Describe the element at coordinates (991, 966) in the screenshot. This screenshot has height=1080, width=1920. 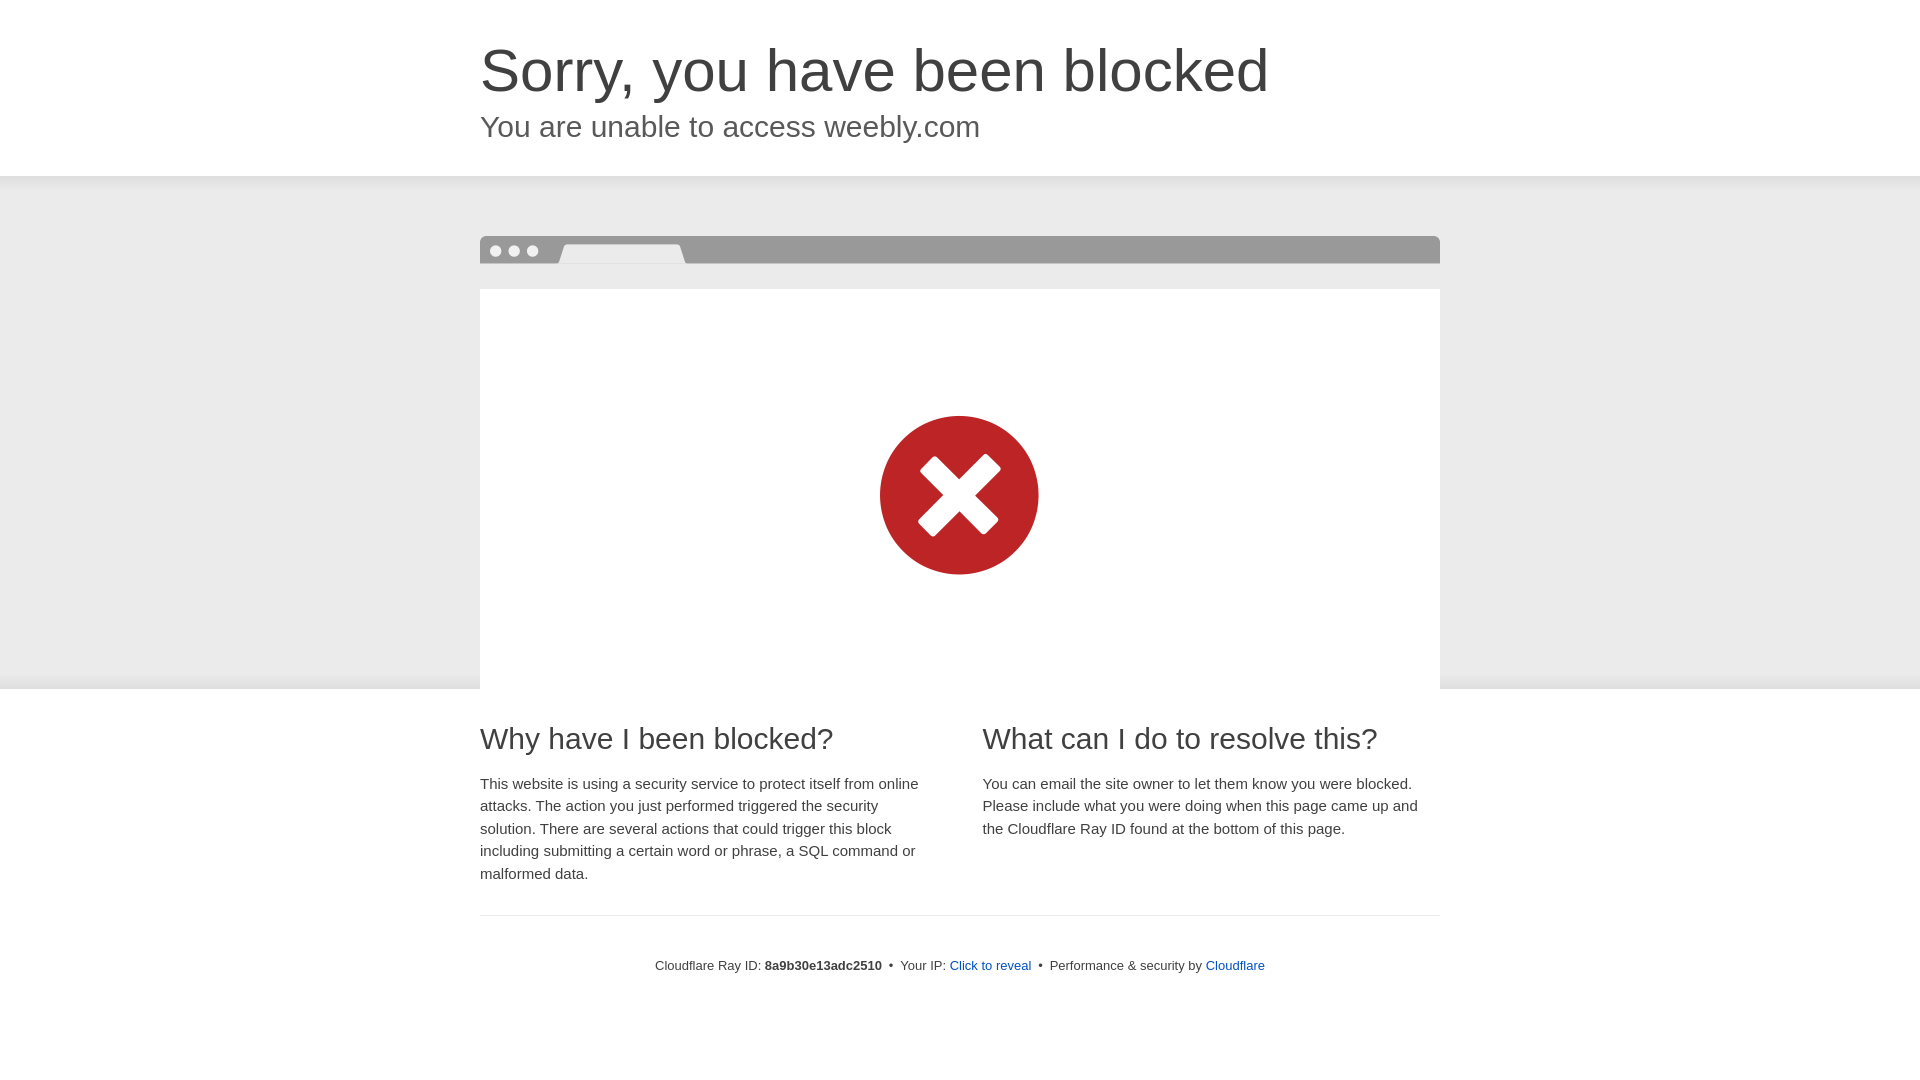
I see `Click to reveal` at that location.